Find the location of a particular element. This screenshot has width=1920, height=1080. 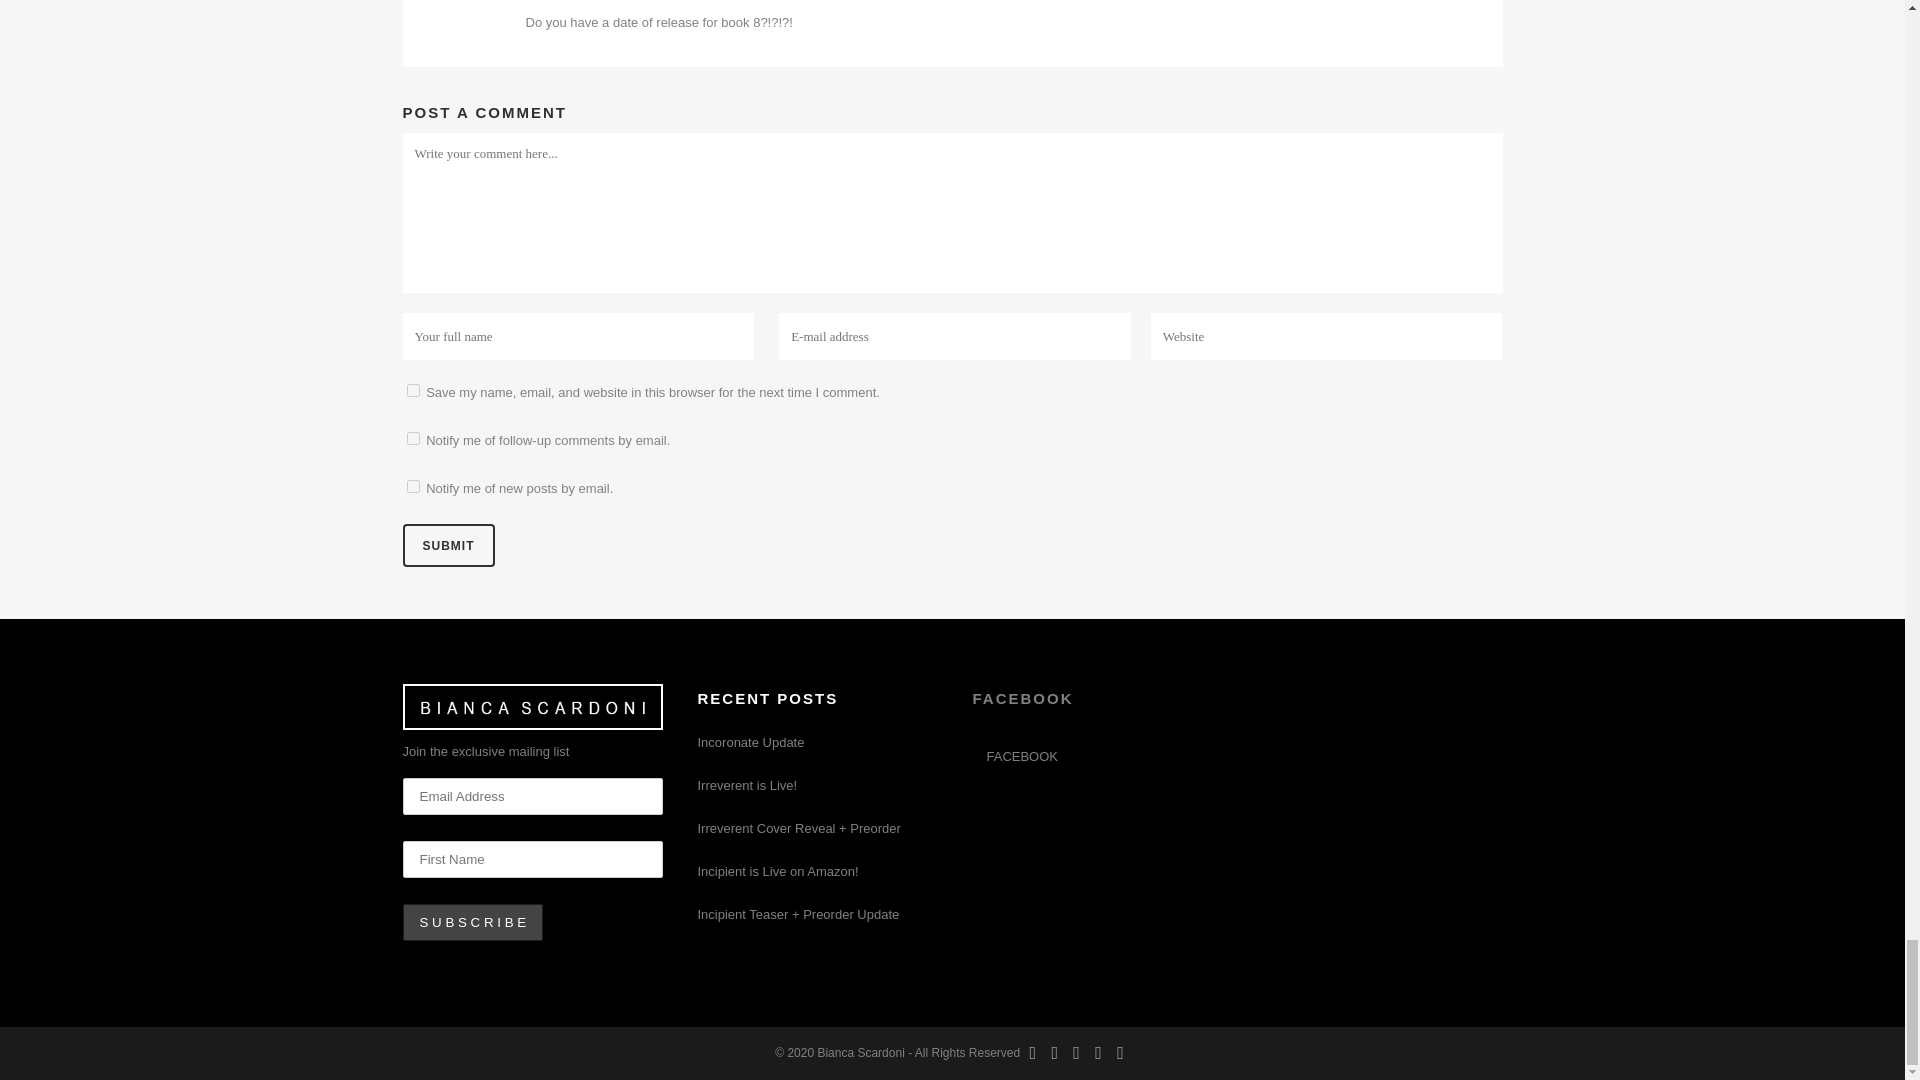

yes is located at coordinates (412, 390).